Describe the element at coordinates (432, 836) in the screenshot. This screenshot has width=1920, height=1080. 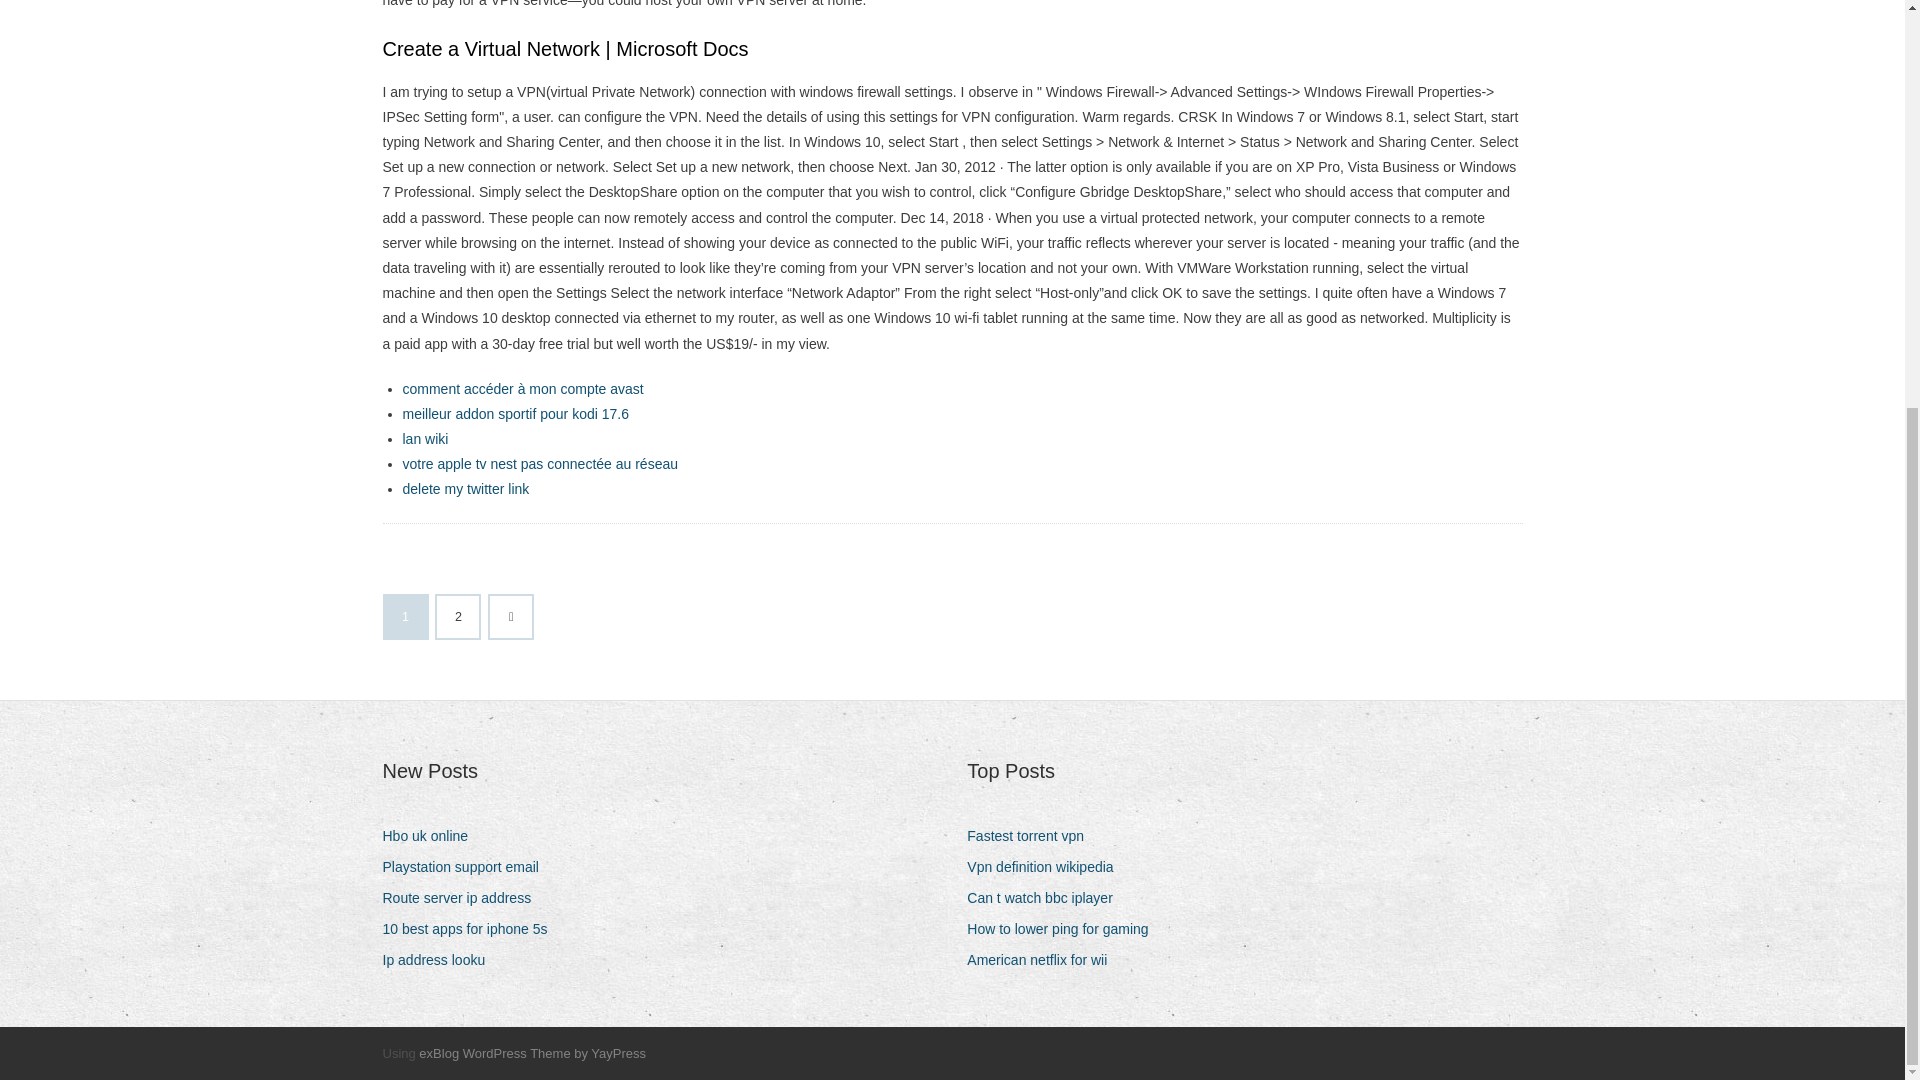
I see `Hbo uk online` at that location.